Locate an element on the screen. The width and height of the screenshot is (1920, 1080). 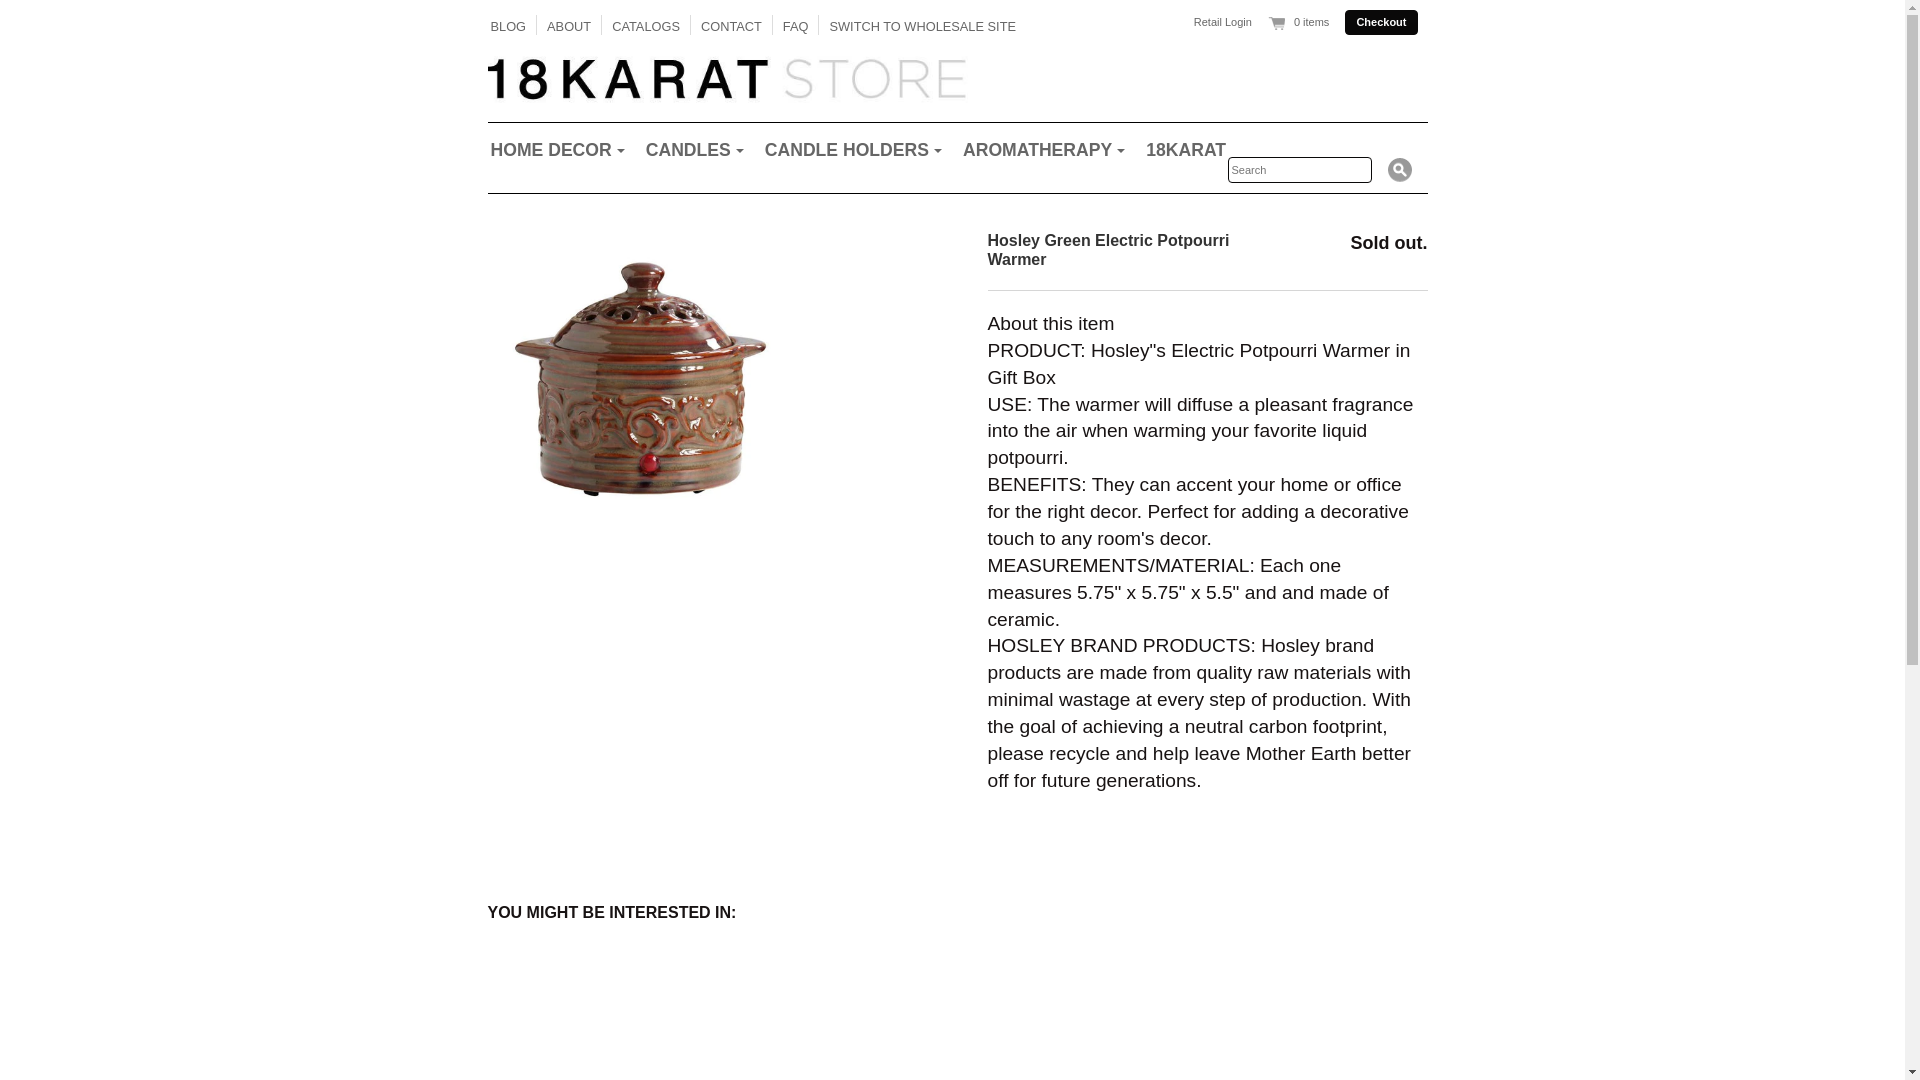
0 items is located at coordinates (1298, 23).